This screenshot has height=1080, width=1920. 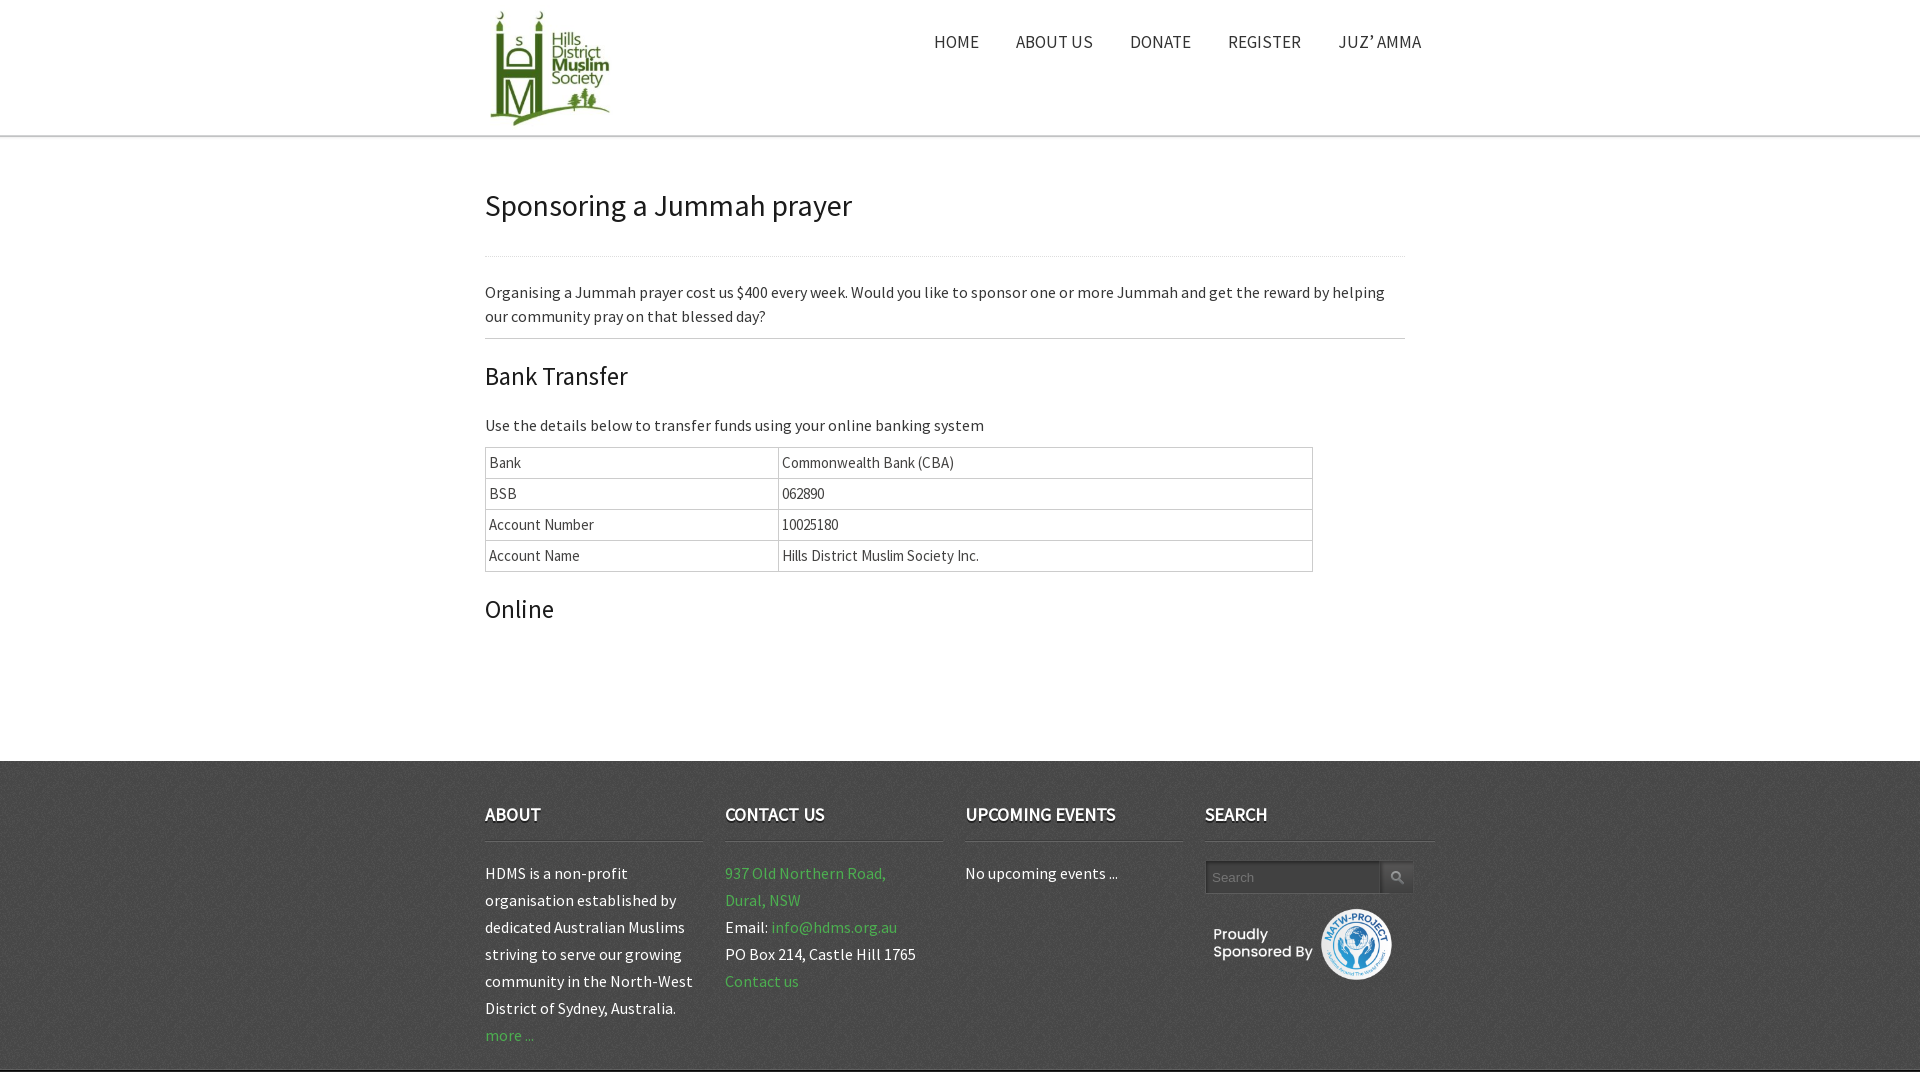 I want to click on REGISTER, so click(x=1264, y=38).